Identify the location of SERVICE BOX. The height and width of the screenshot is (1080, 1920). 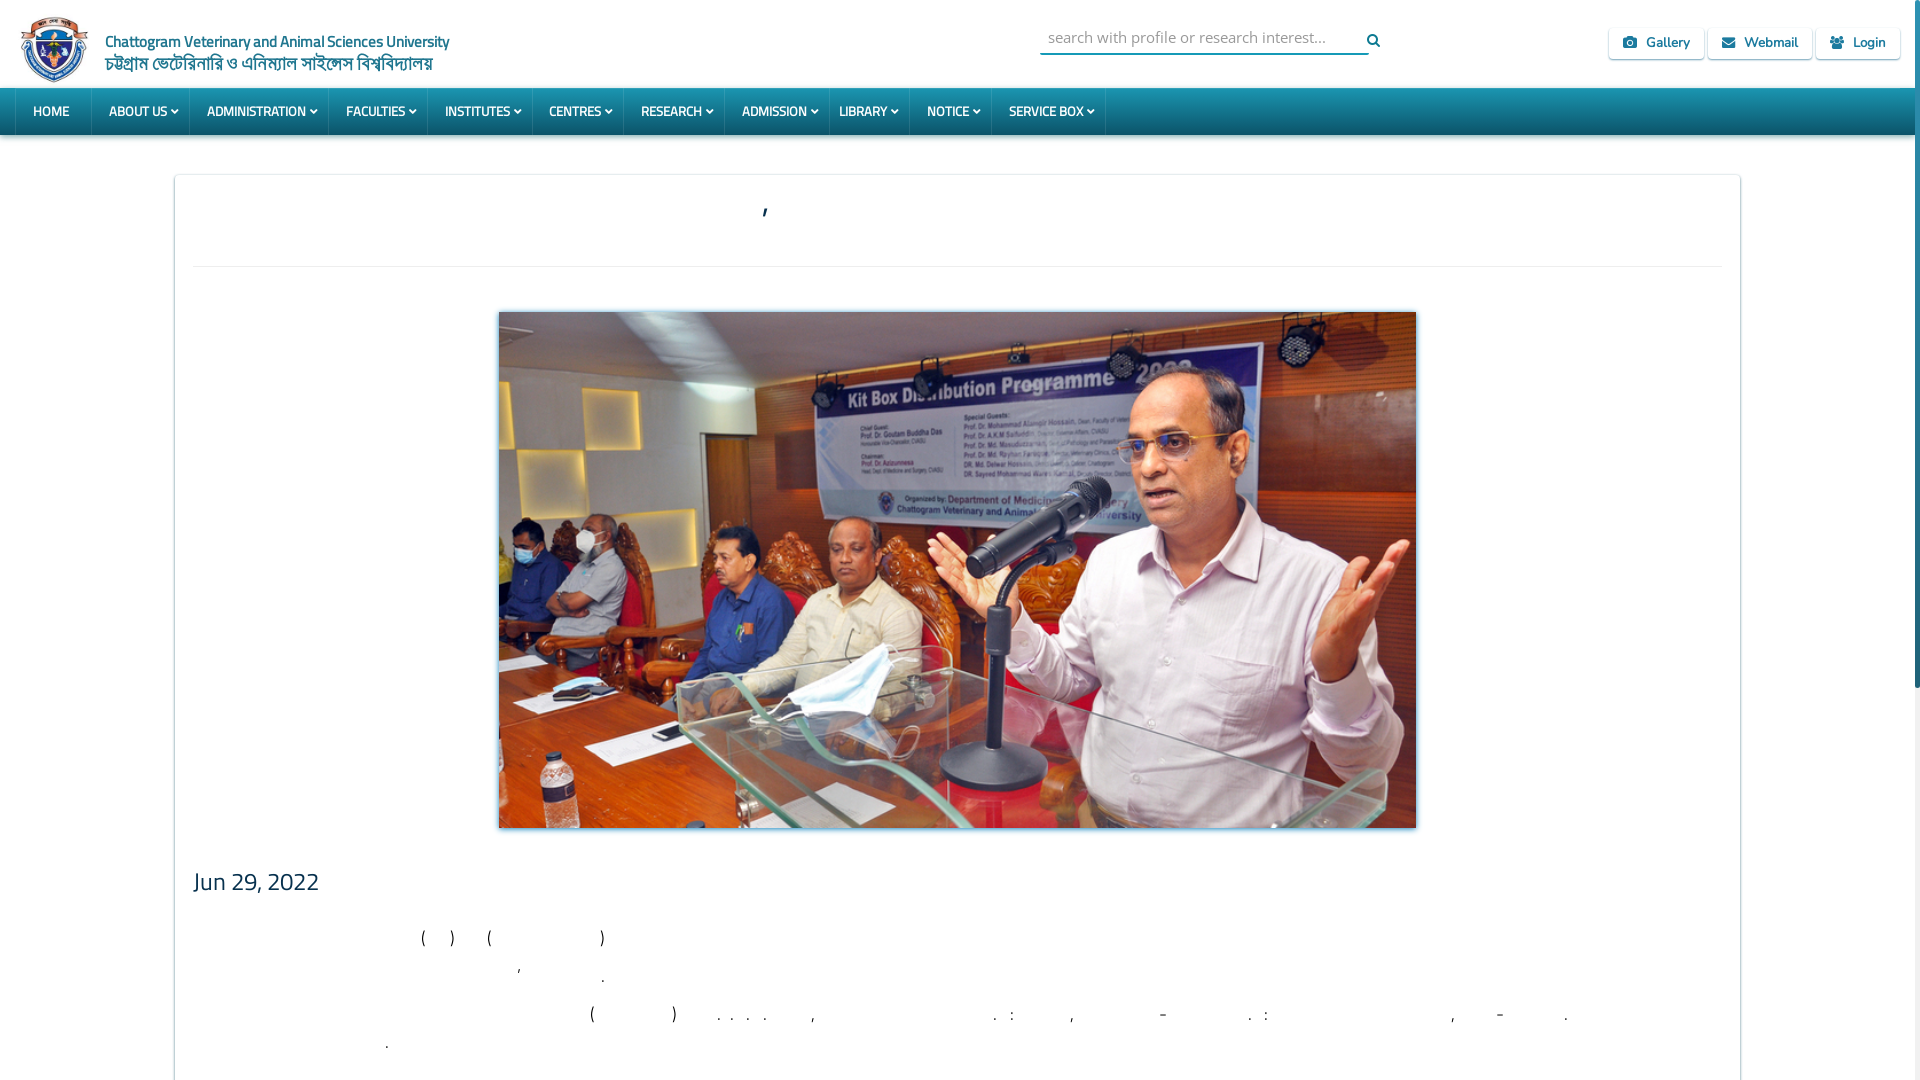
(1048, 112).